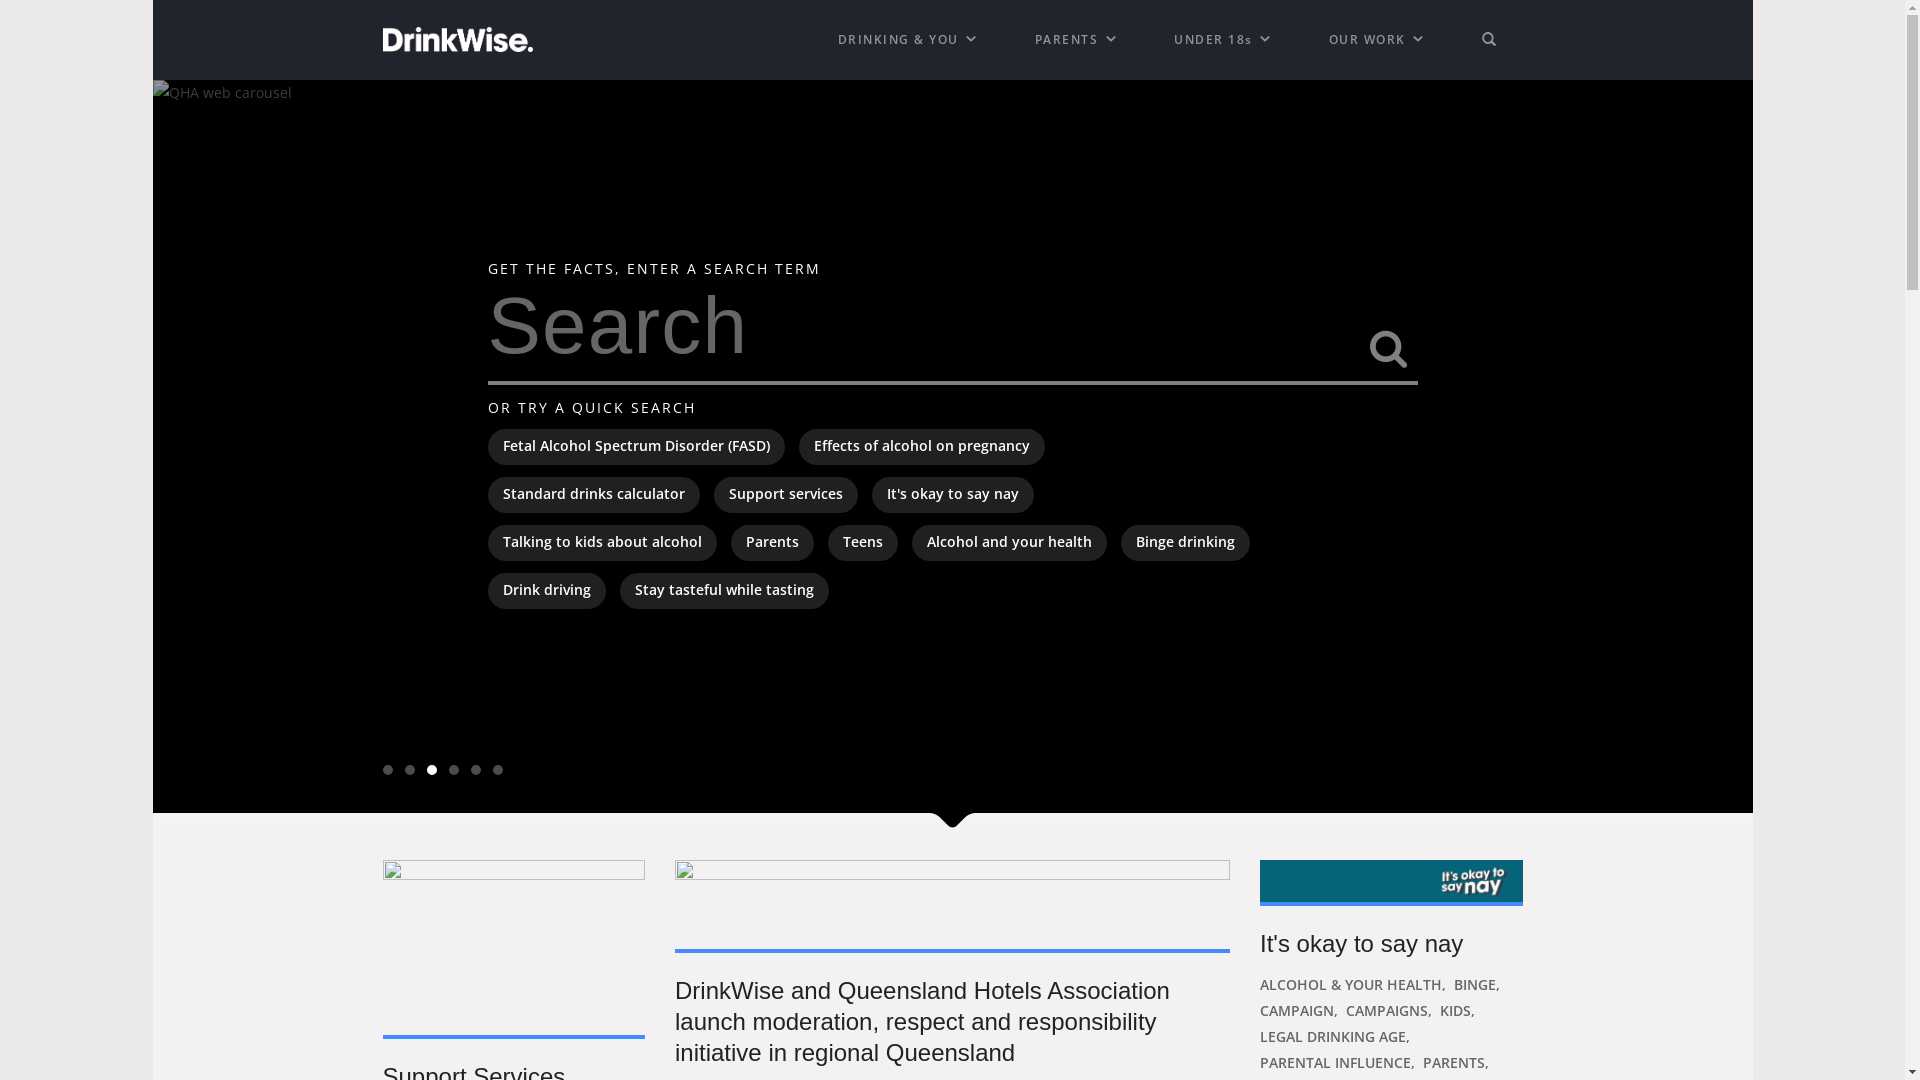  What do you see at coordinates (594, 495) in the screenshot?
I see `Standard drinks calculator` at bounding box center [594, 495].